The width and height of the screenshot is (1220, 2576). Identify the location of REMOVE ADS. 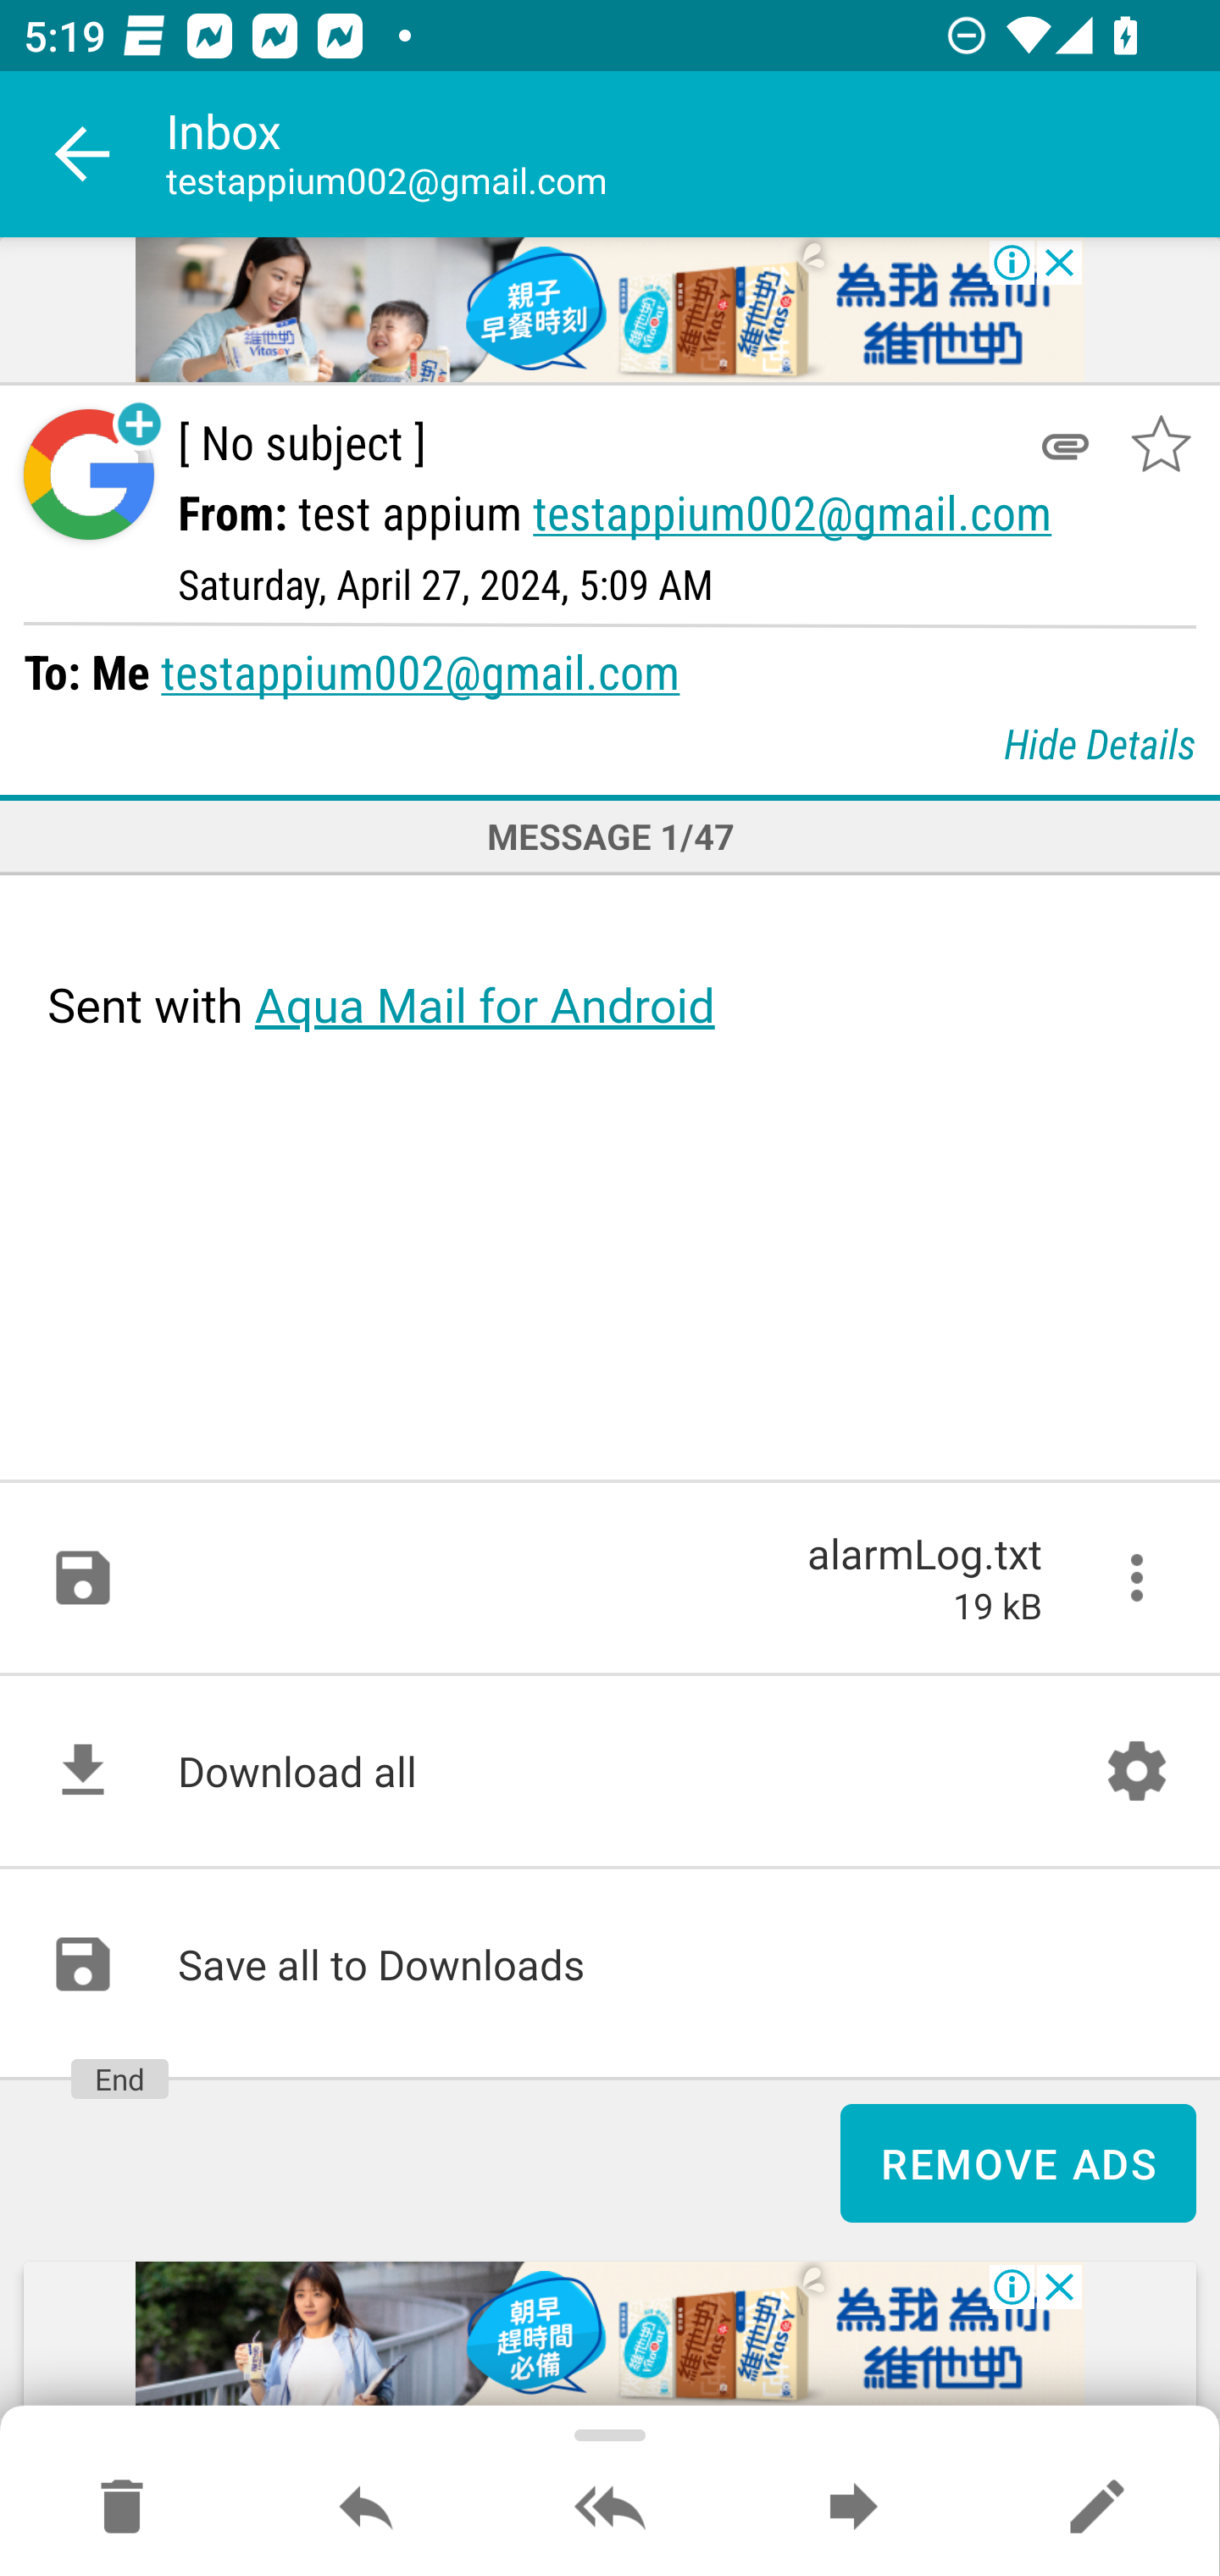
(1018, 2163).